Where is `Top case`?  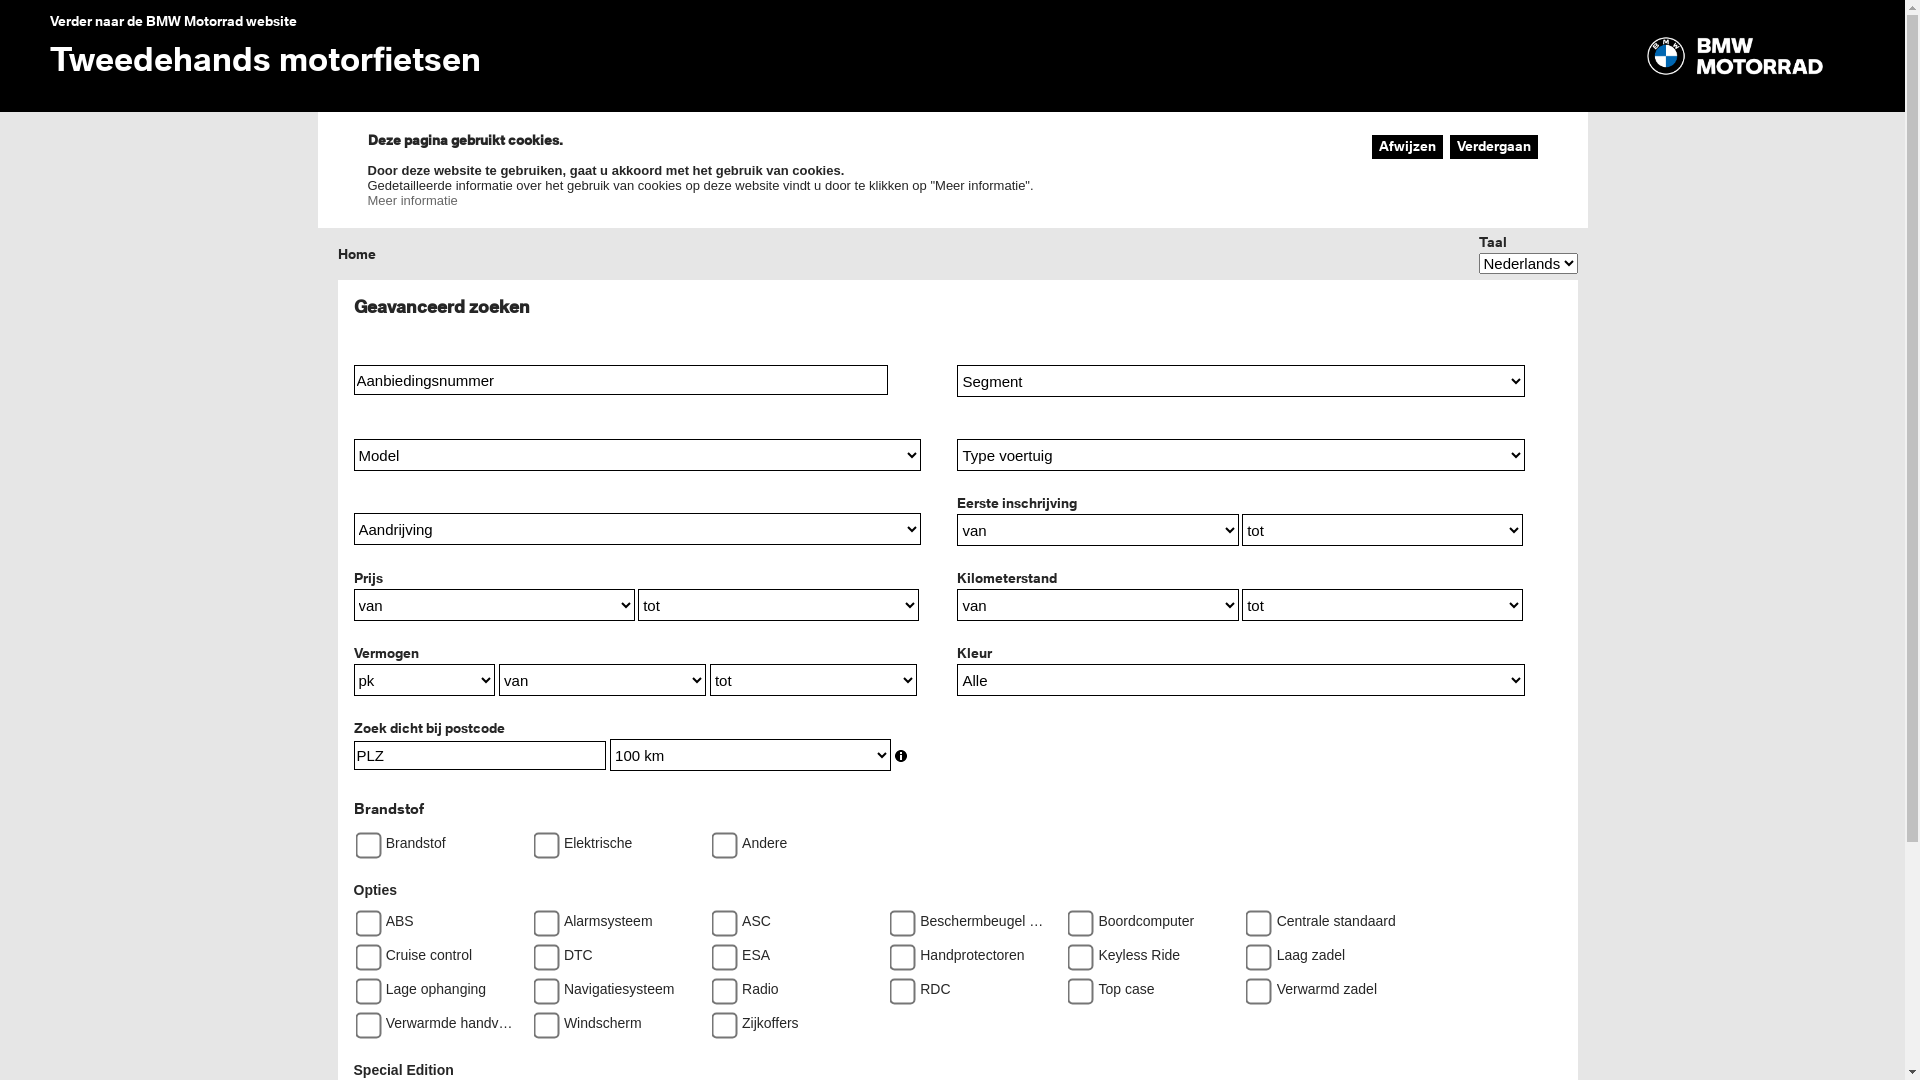
Top case is located at coordinates (1074, 984).